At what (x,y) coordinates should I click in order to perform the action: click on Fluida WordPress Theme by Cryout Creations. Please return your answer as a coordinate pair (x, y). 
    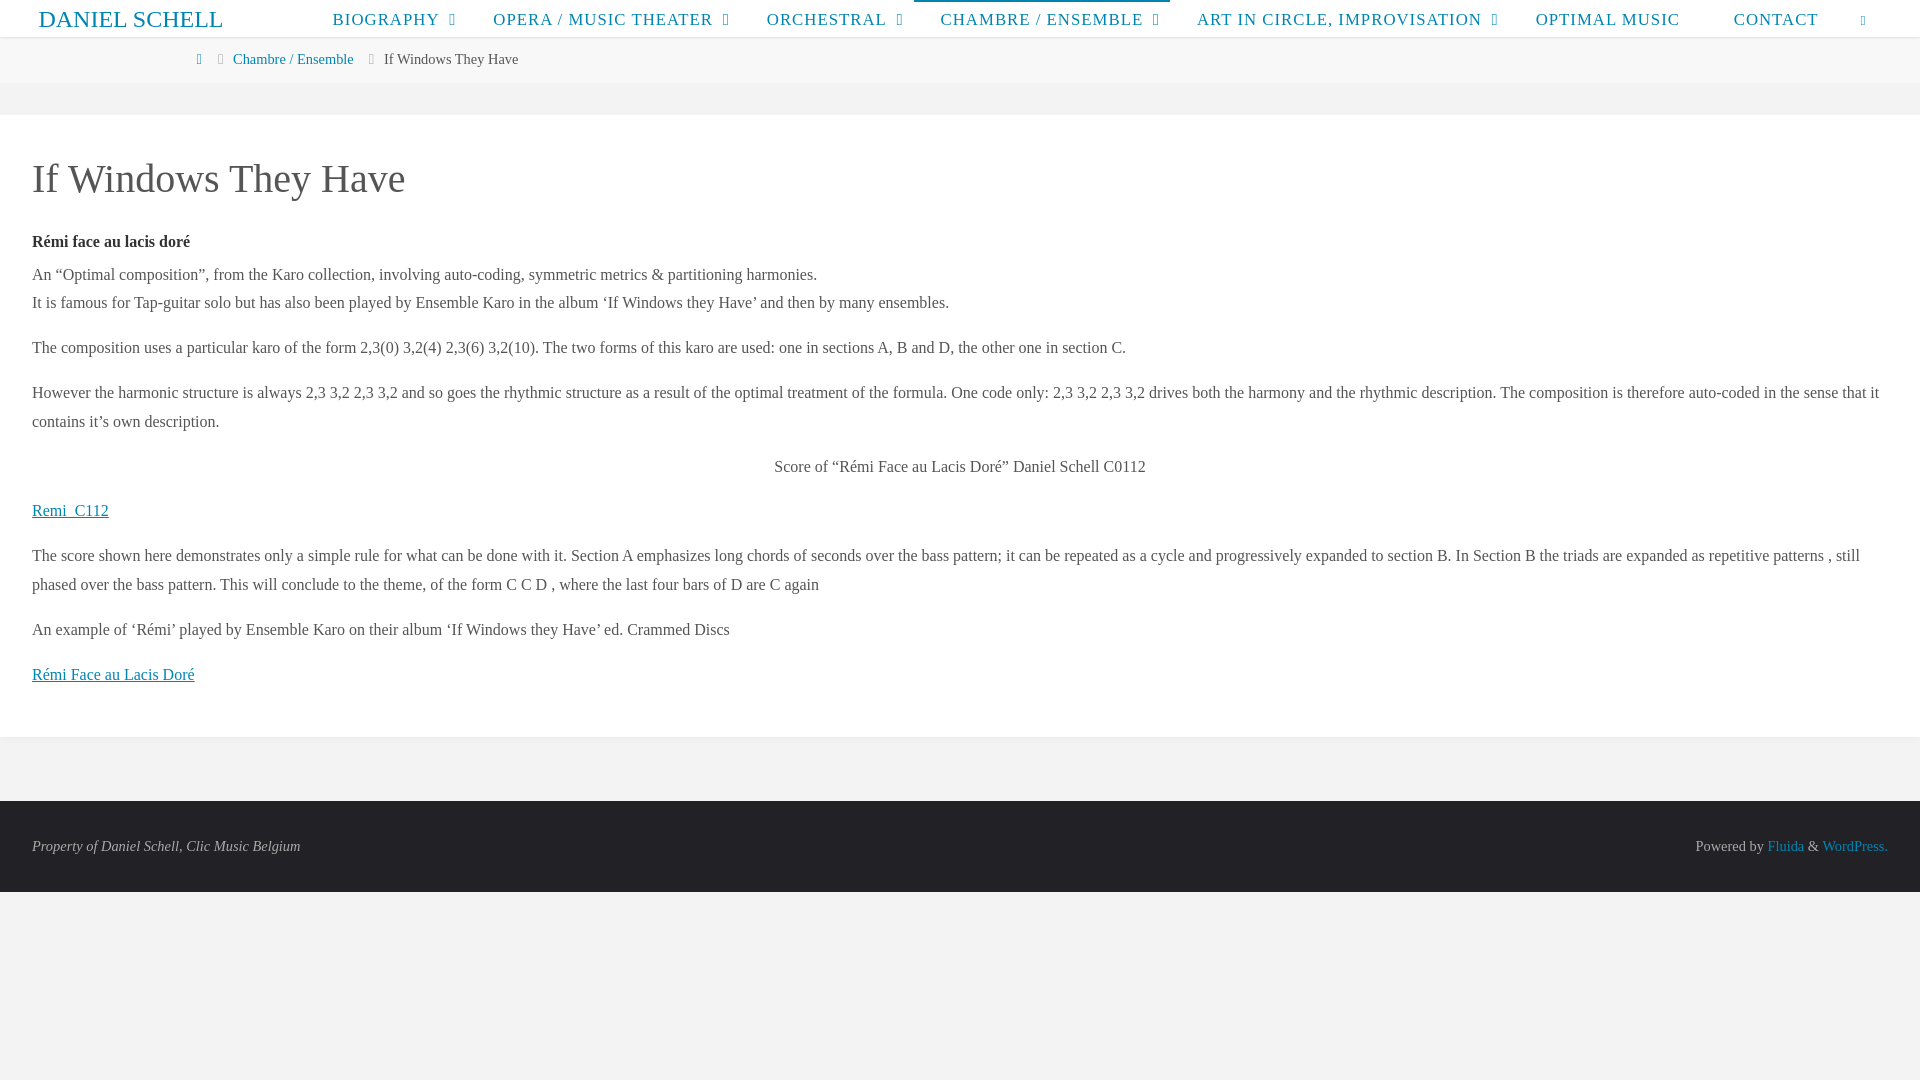
    Looking at the image, I should click on (1784, 846).